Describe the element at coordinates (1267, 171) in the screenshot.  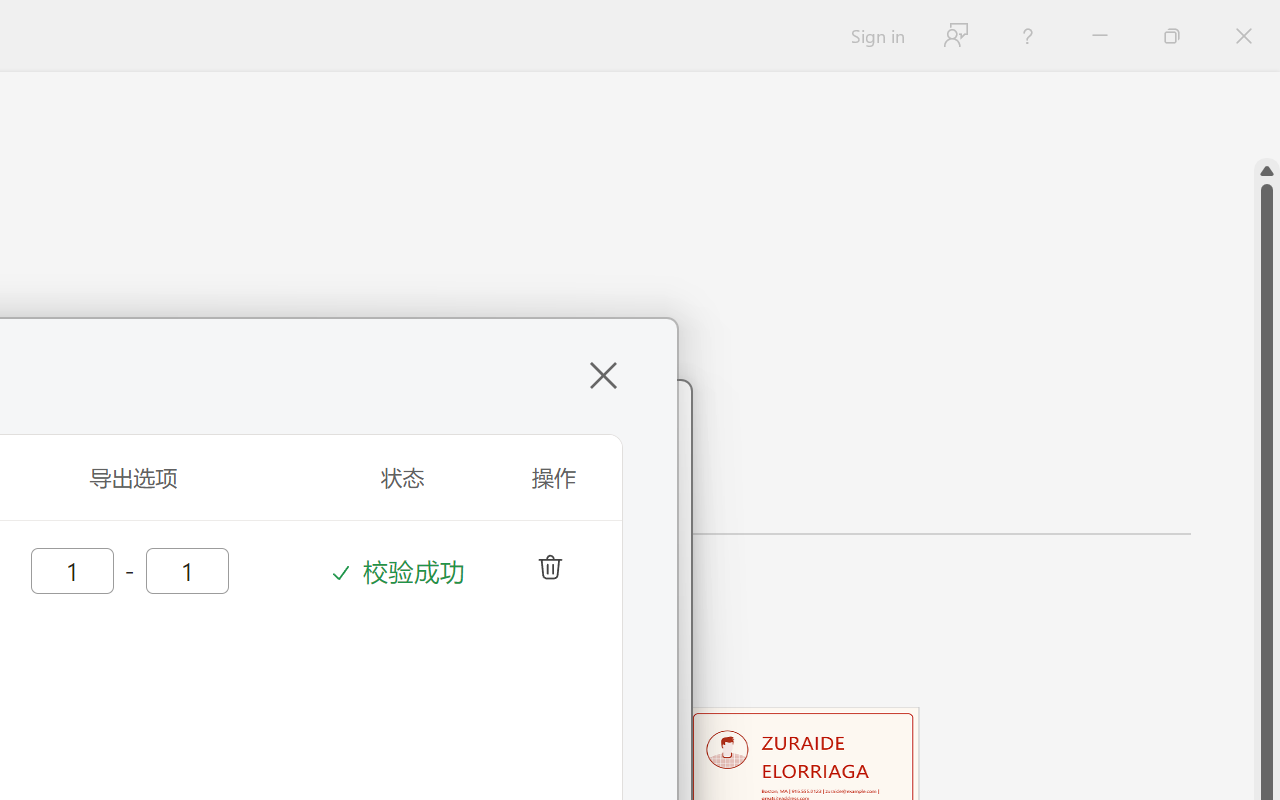
I see `Line up` at that location.